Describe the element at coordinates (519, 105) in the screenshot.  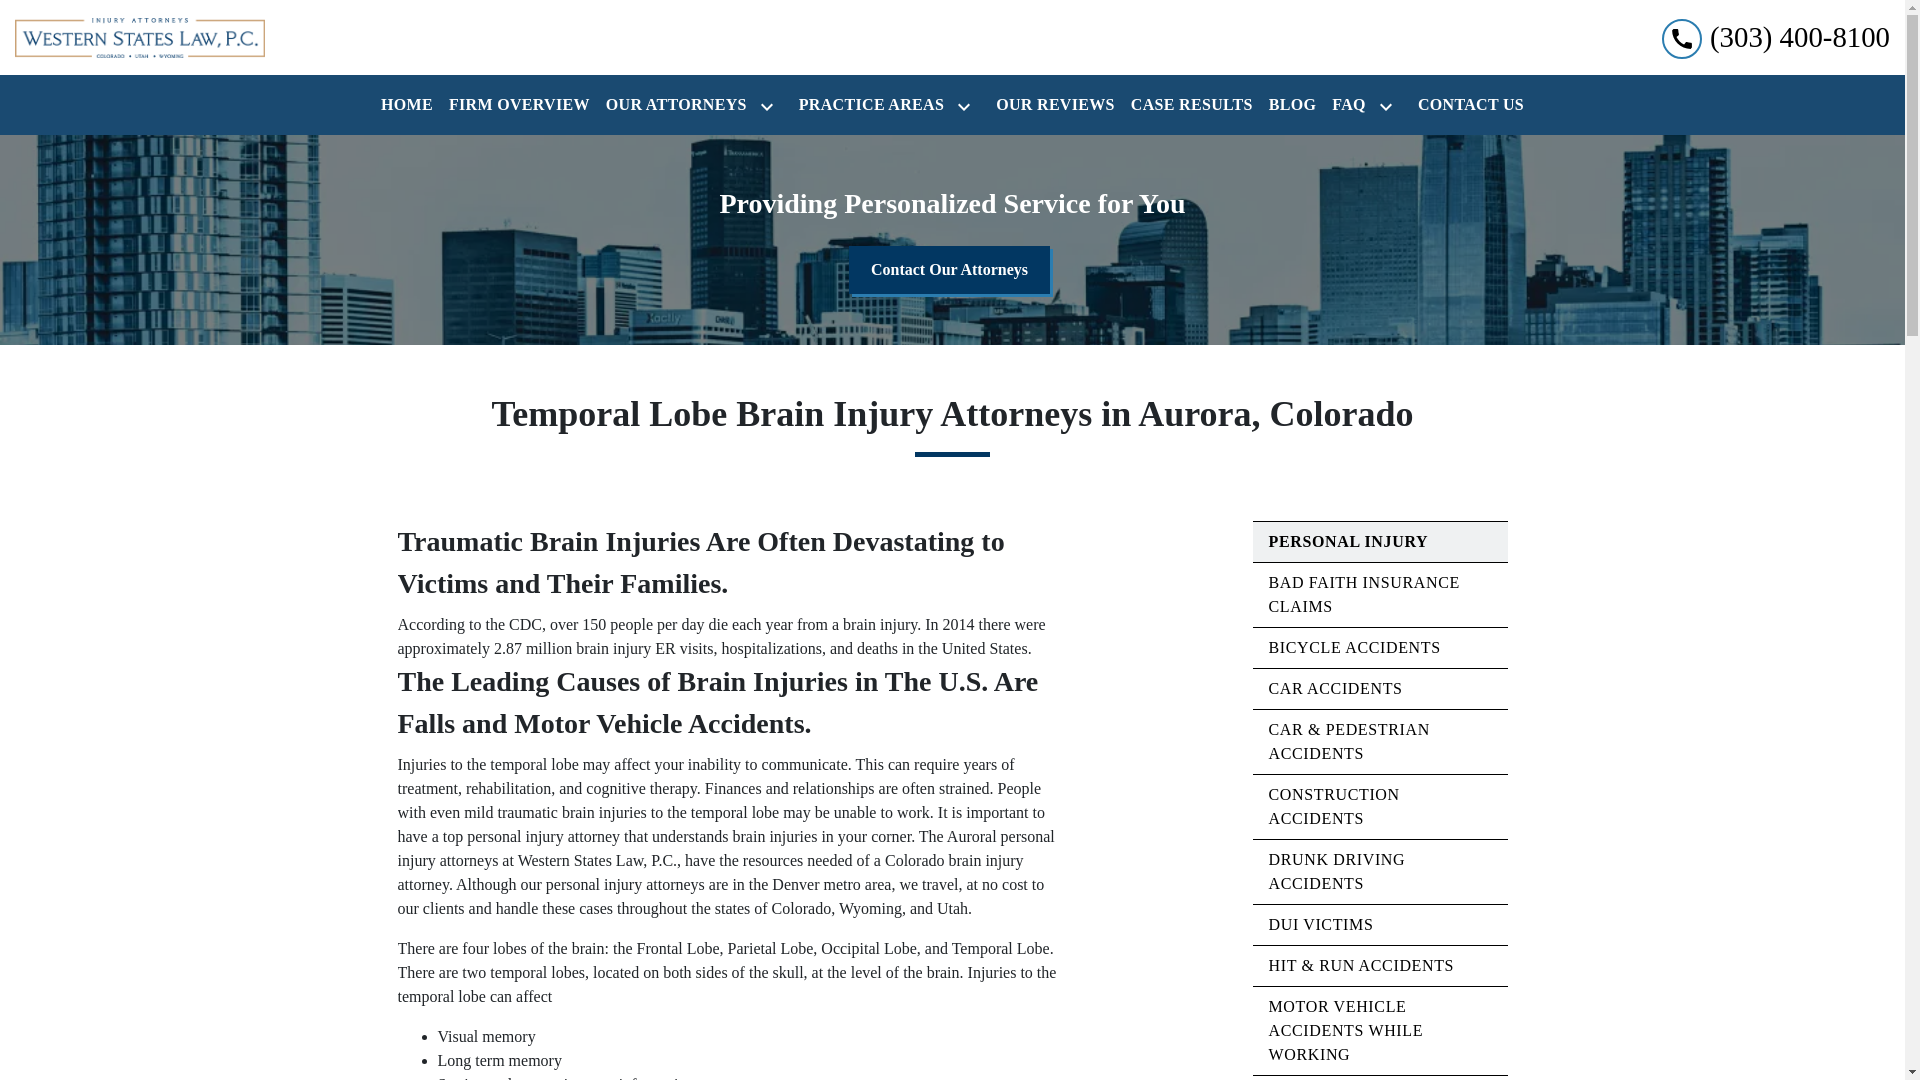
I see `FIRM OVERVIEW` at that location.